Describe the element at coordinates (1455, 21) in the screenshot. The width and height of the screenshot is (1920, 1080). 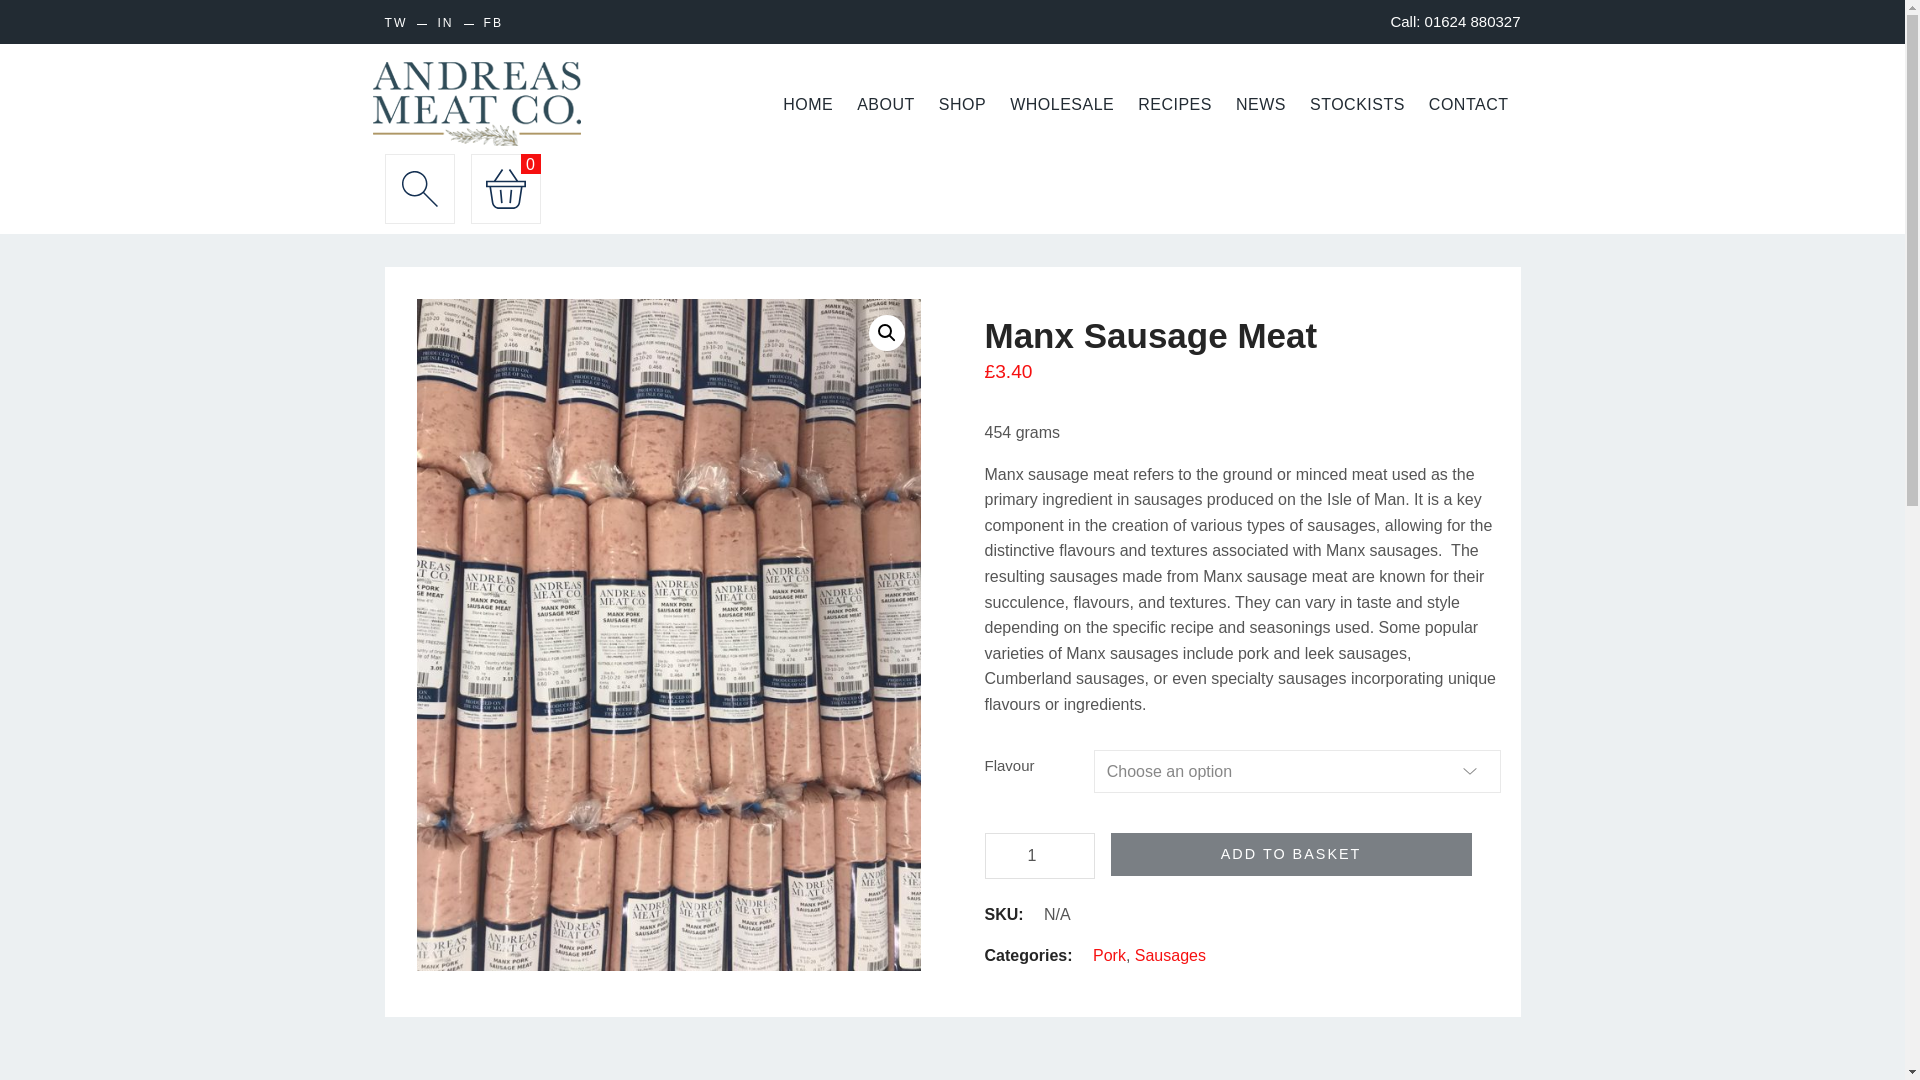
I see `Call: 01624 880327` at that location.